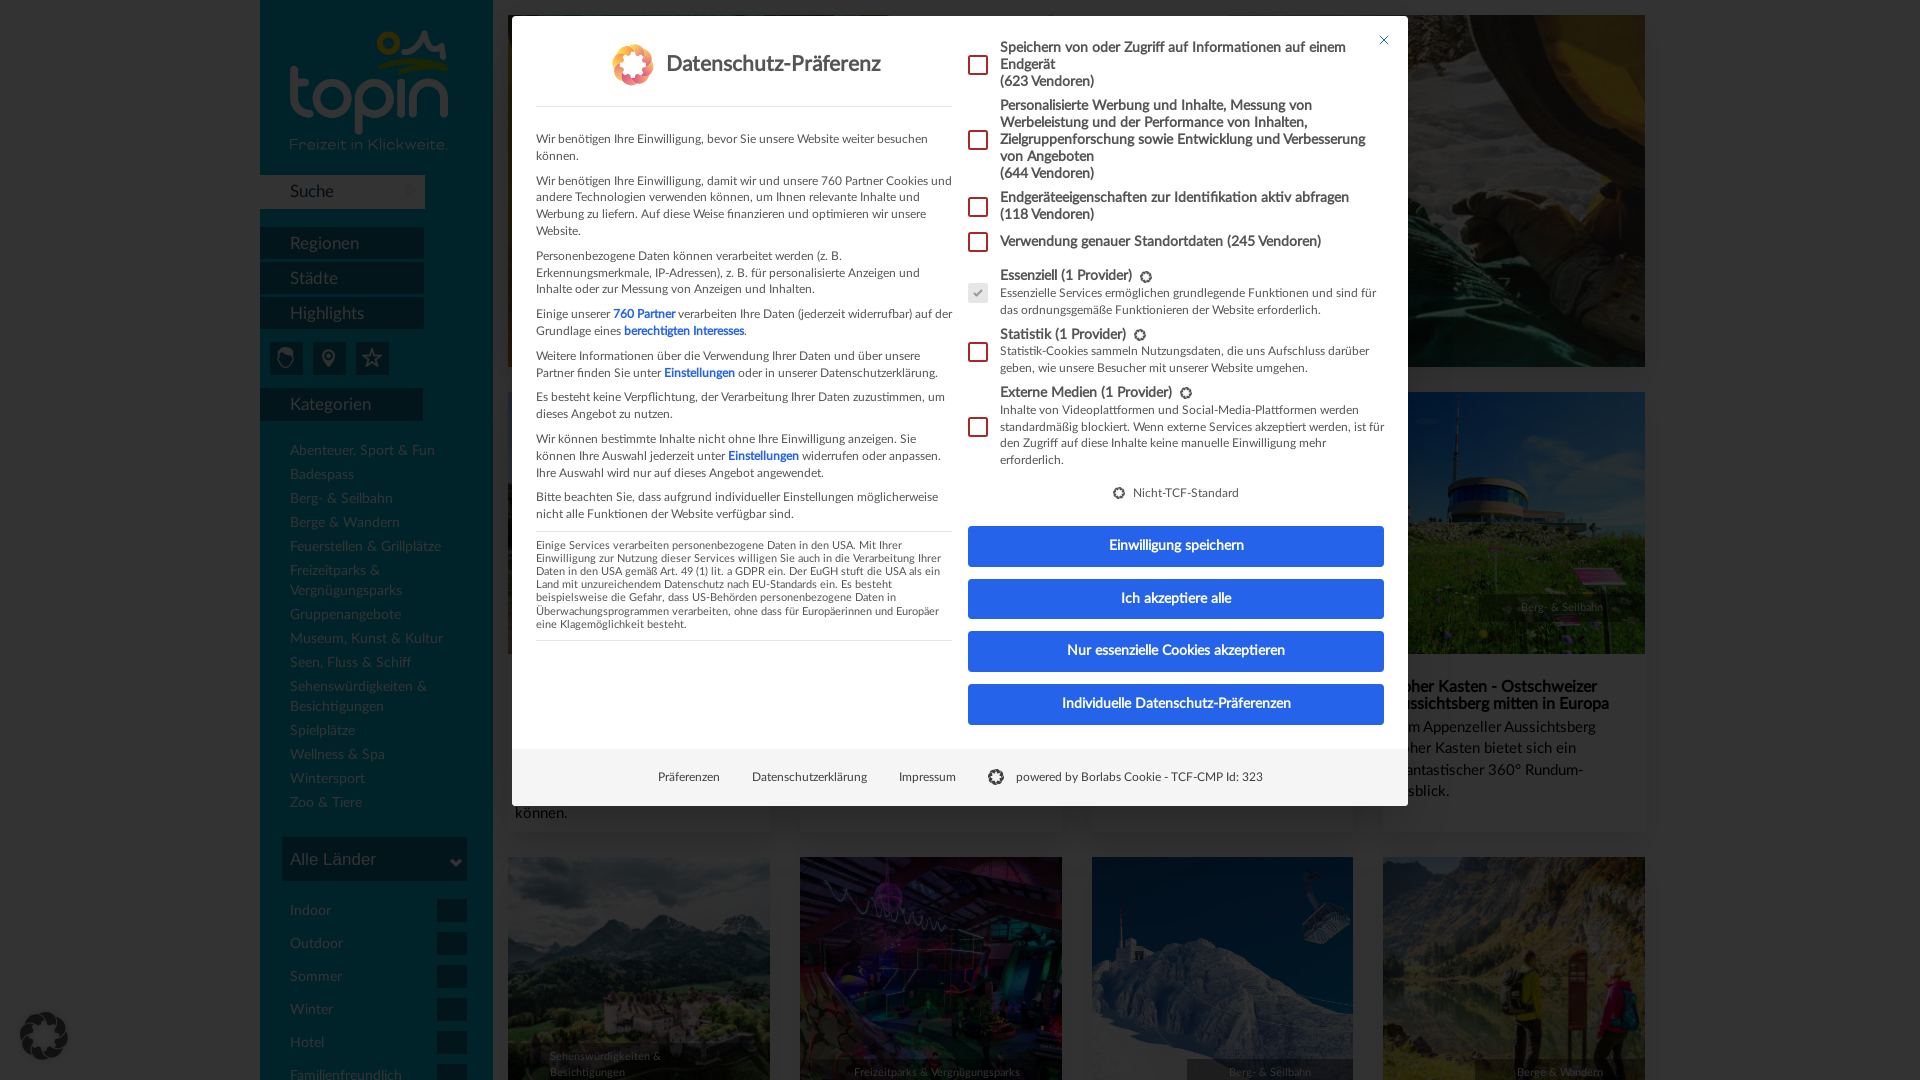 This screenshot has height=1080, width=1920. I want to click on Museum, Kunst & Kultur, so click(382, 641).